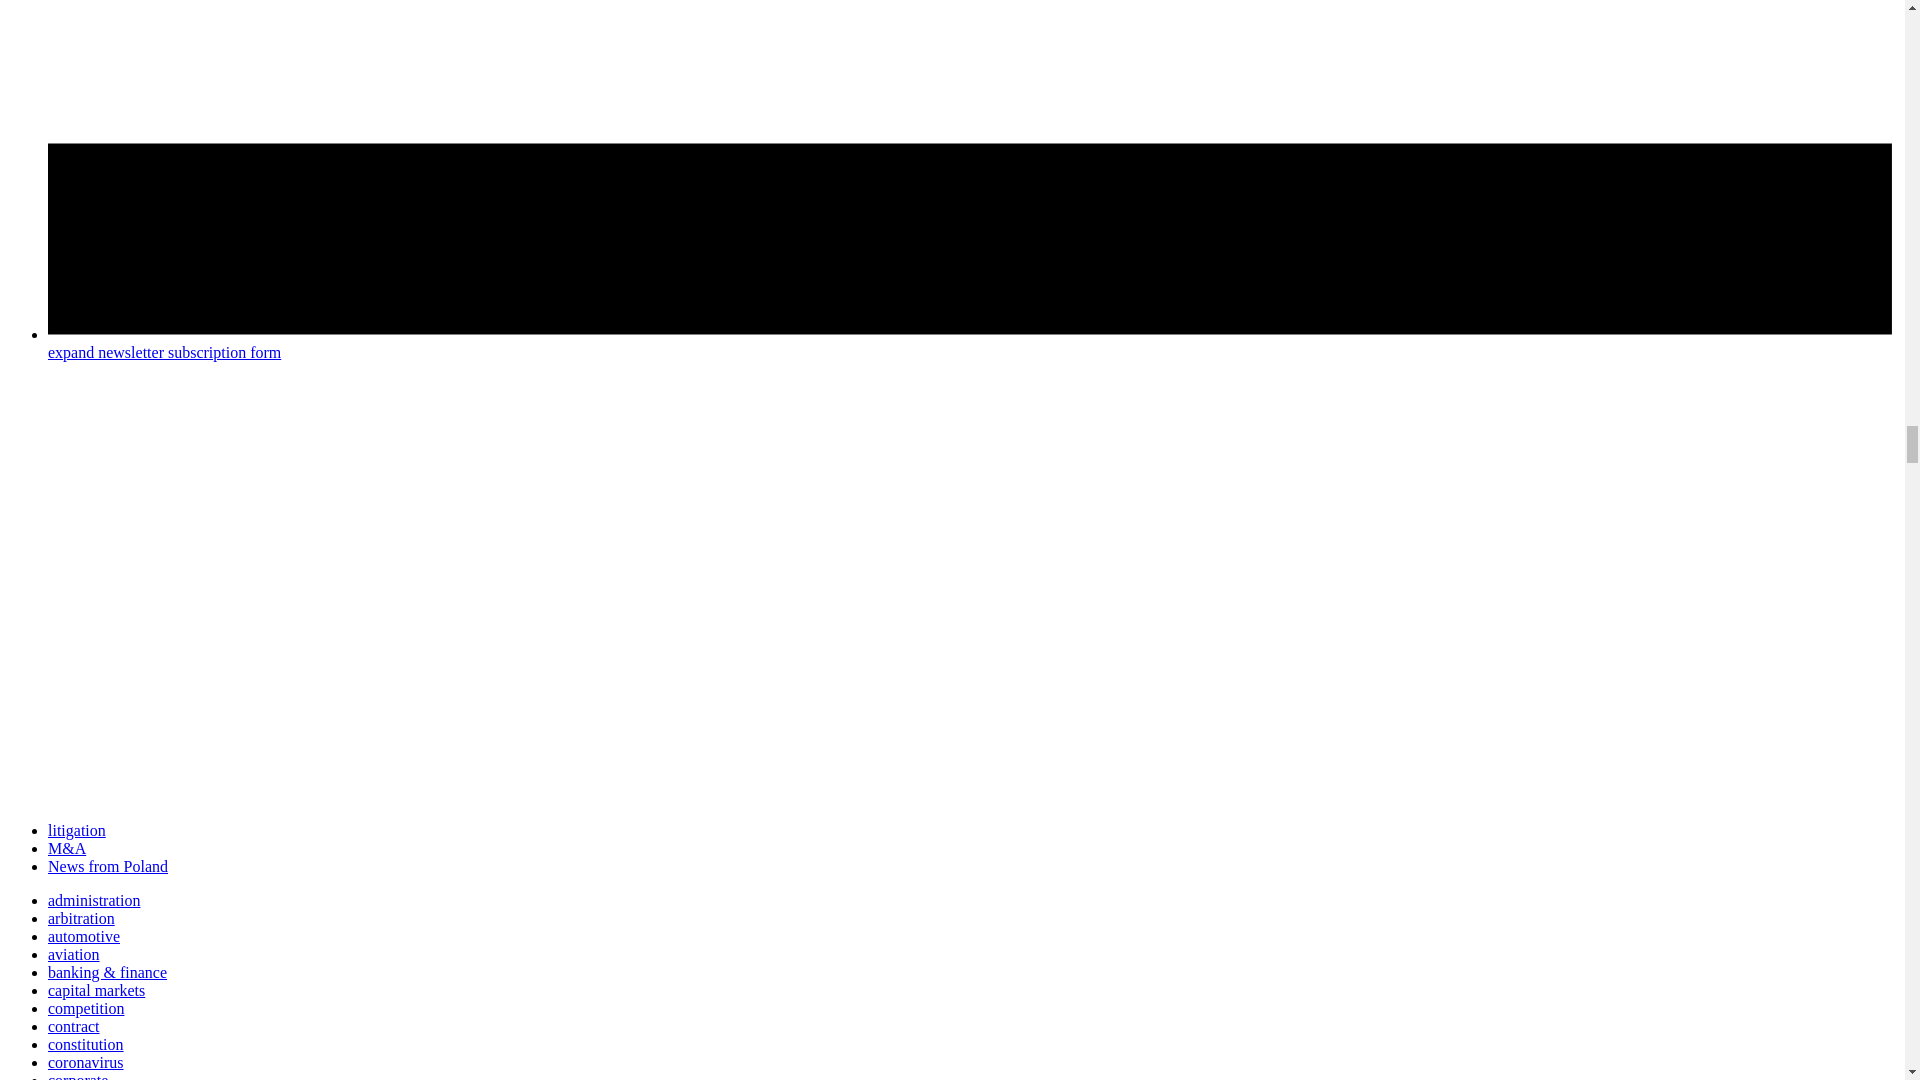 Image resolution: width=1920 pixels, height=1080 pixels. I want to click on automotive, so click(84, 936).